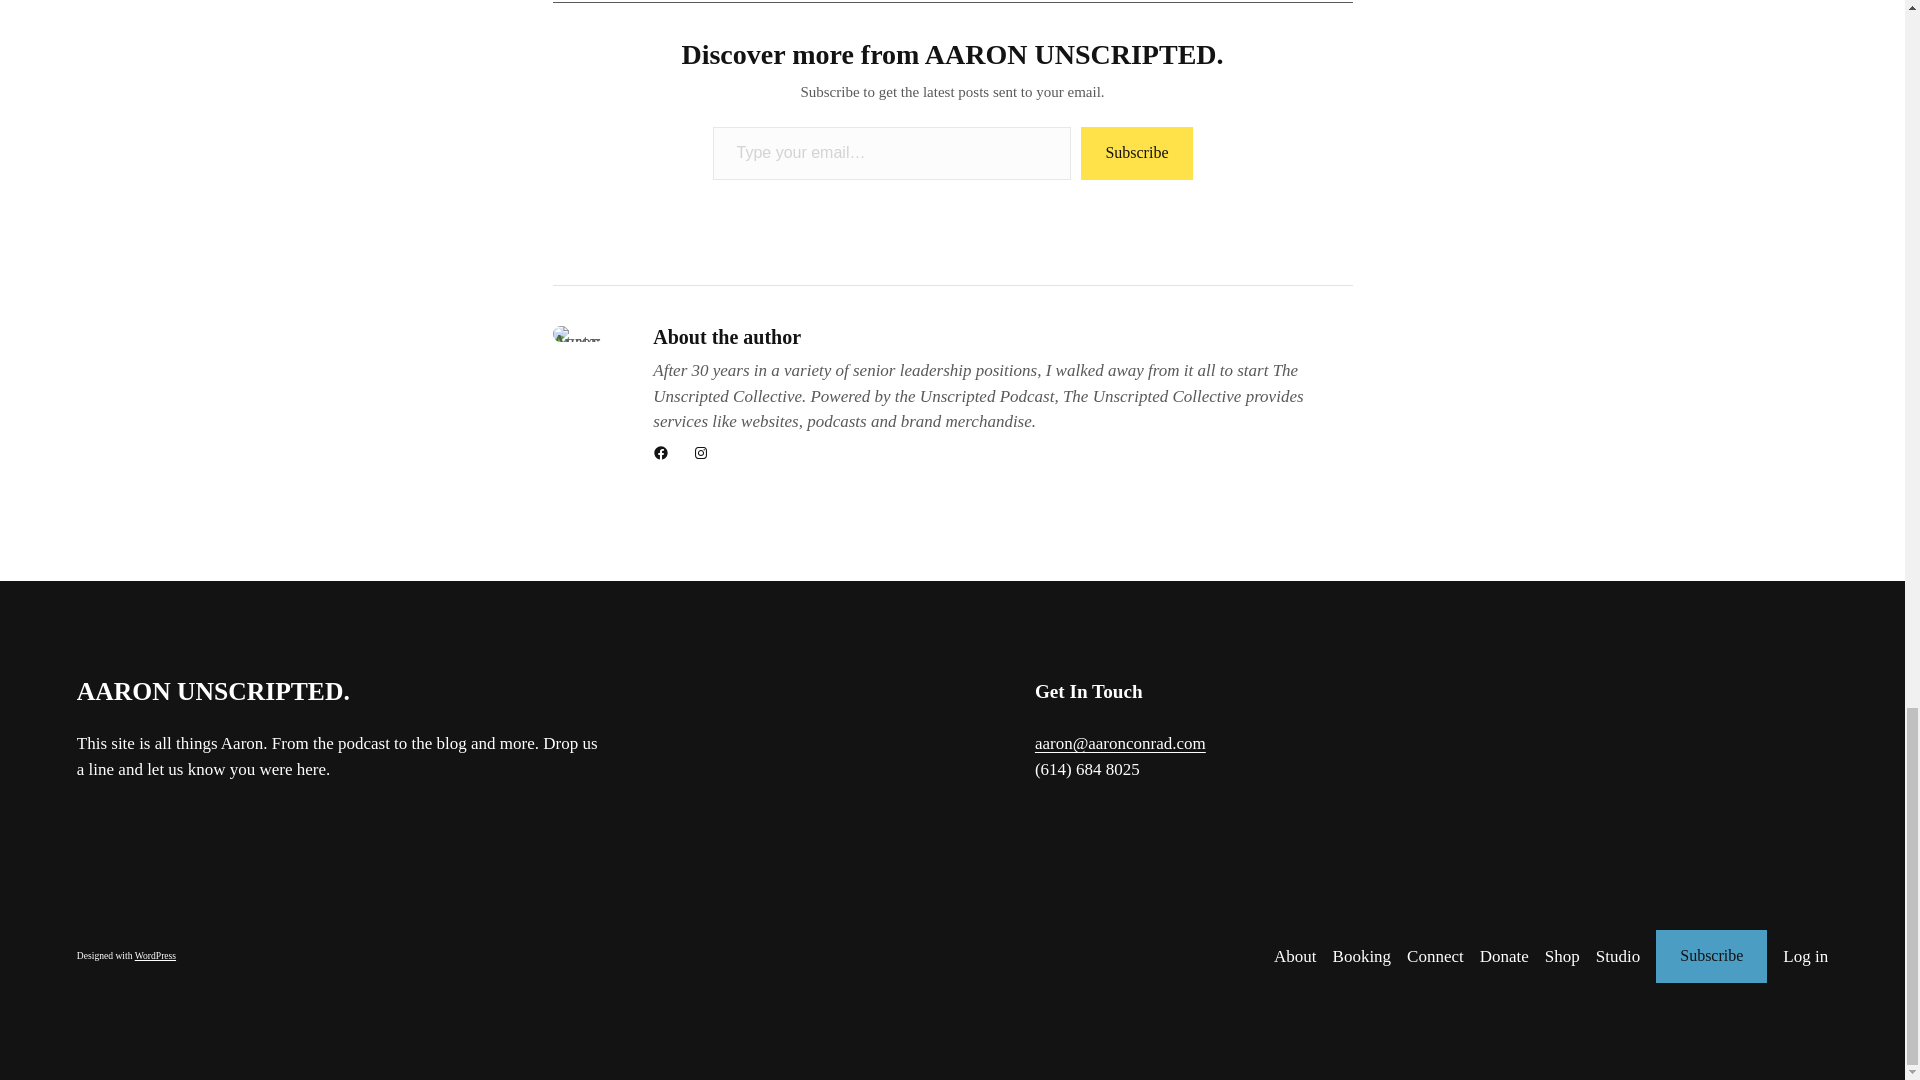 The image size is (1920, 1080). What do you see at coordinates (1710, 956) in the screenshot?
I see `Subscribe` at bounding box center [1710, 956].